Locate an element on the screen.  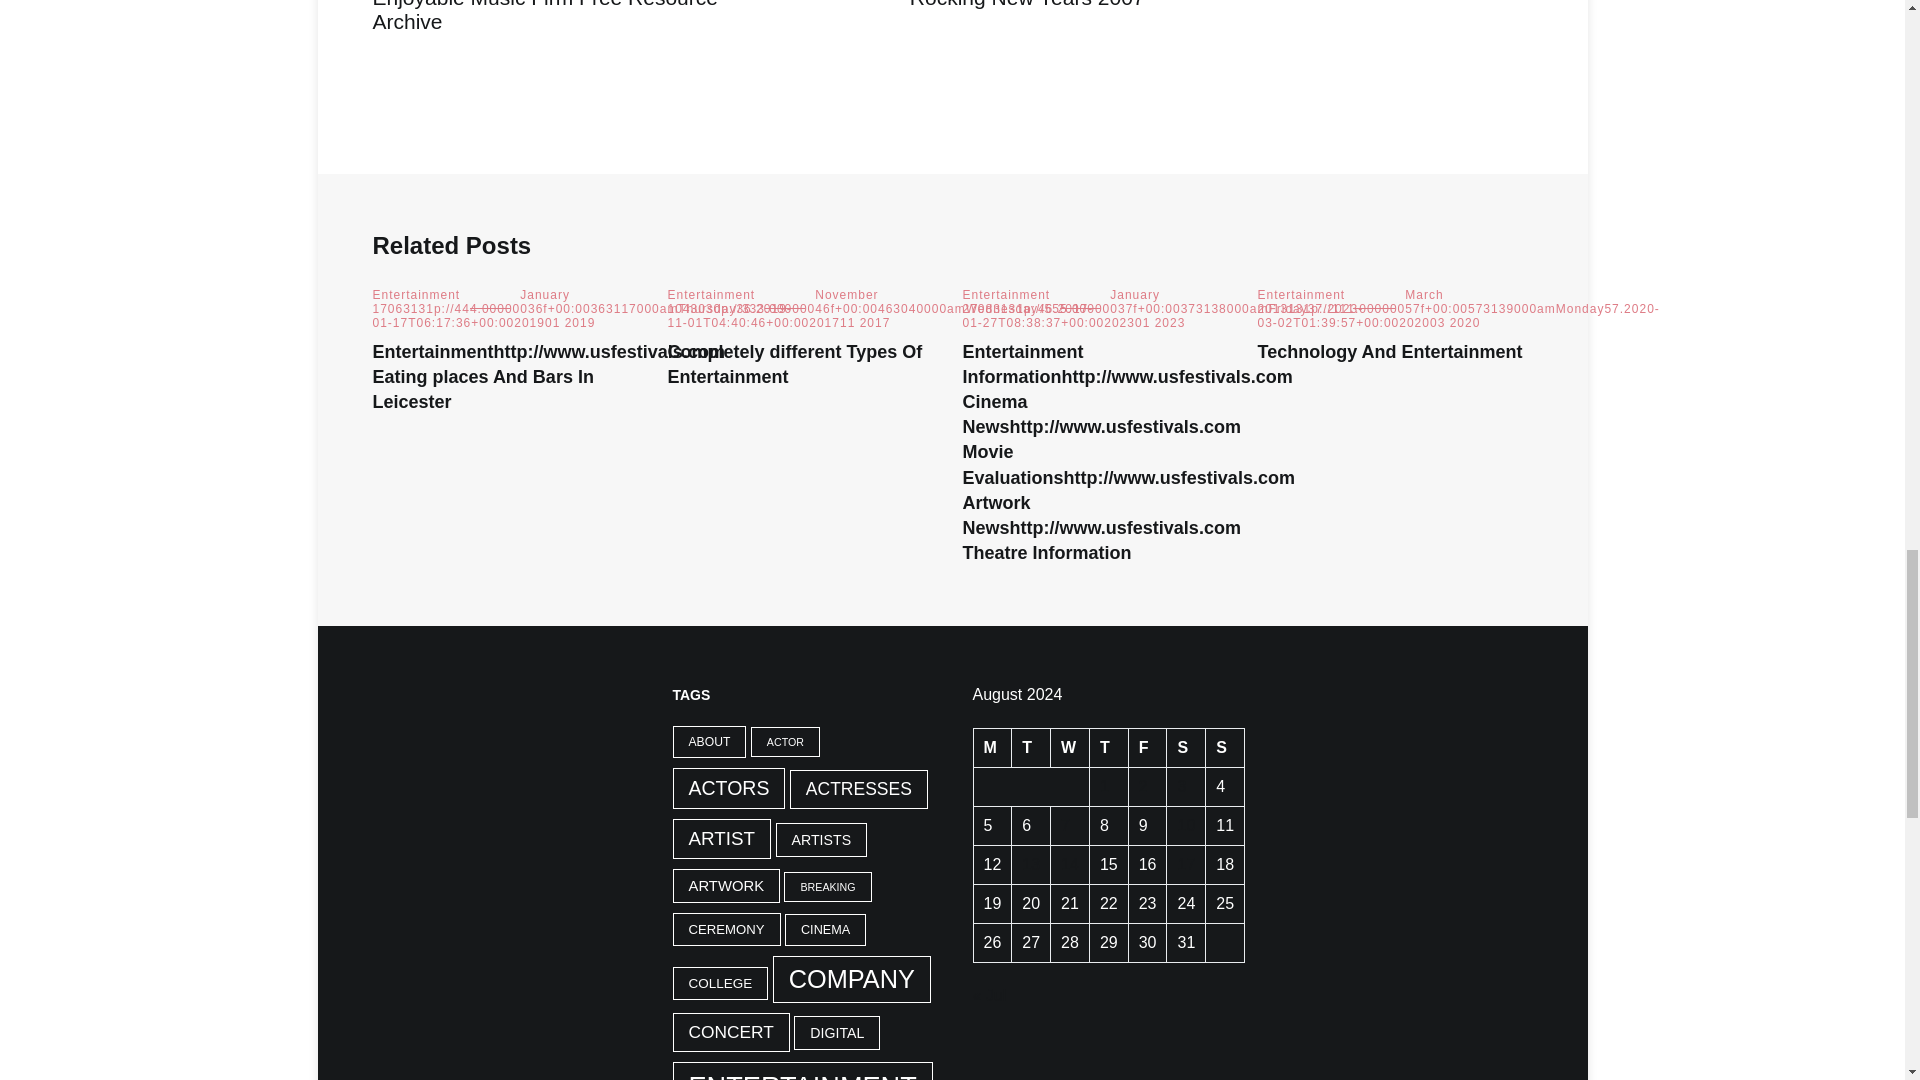
Friday is located at coordinates (1148, 748).